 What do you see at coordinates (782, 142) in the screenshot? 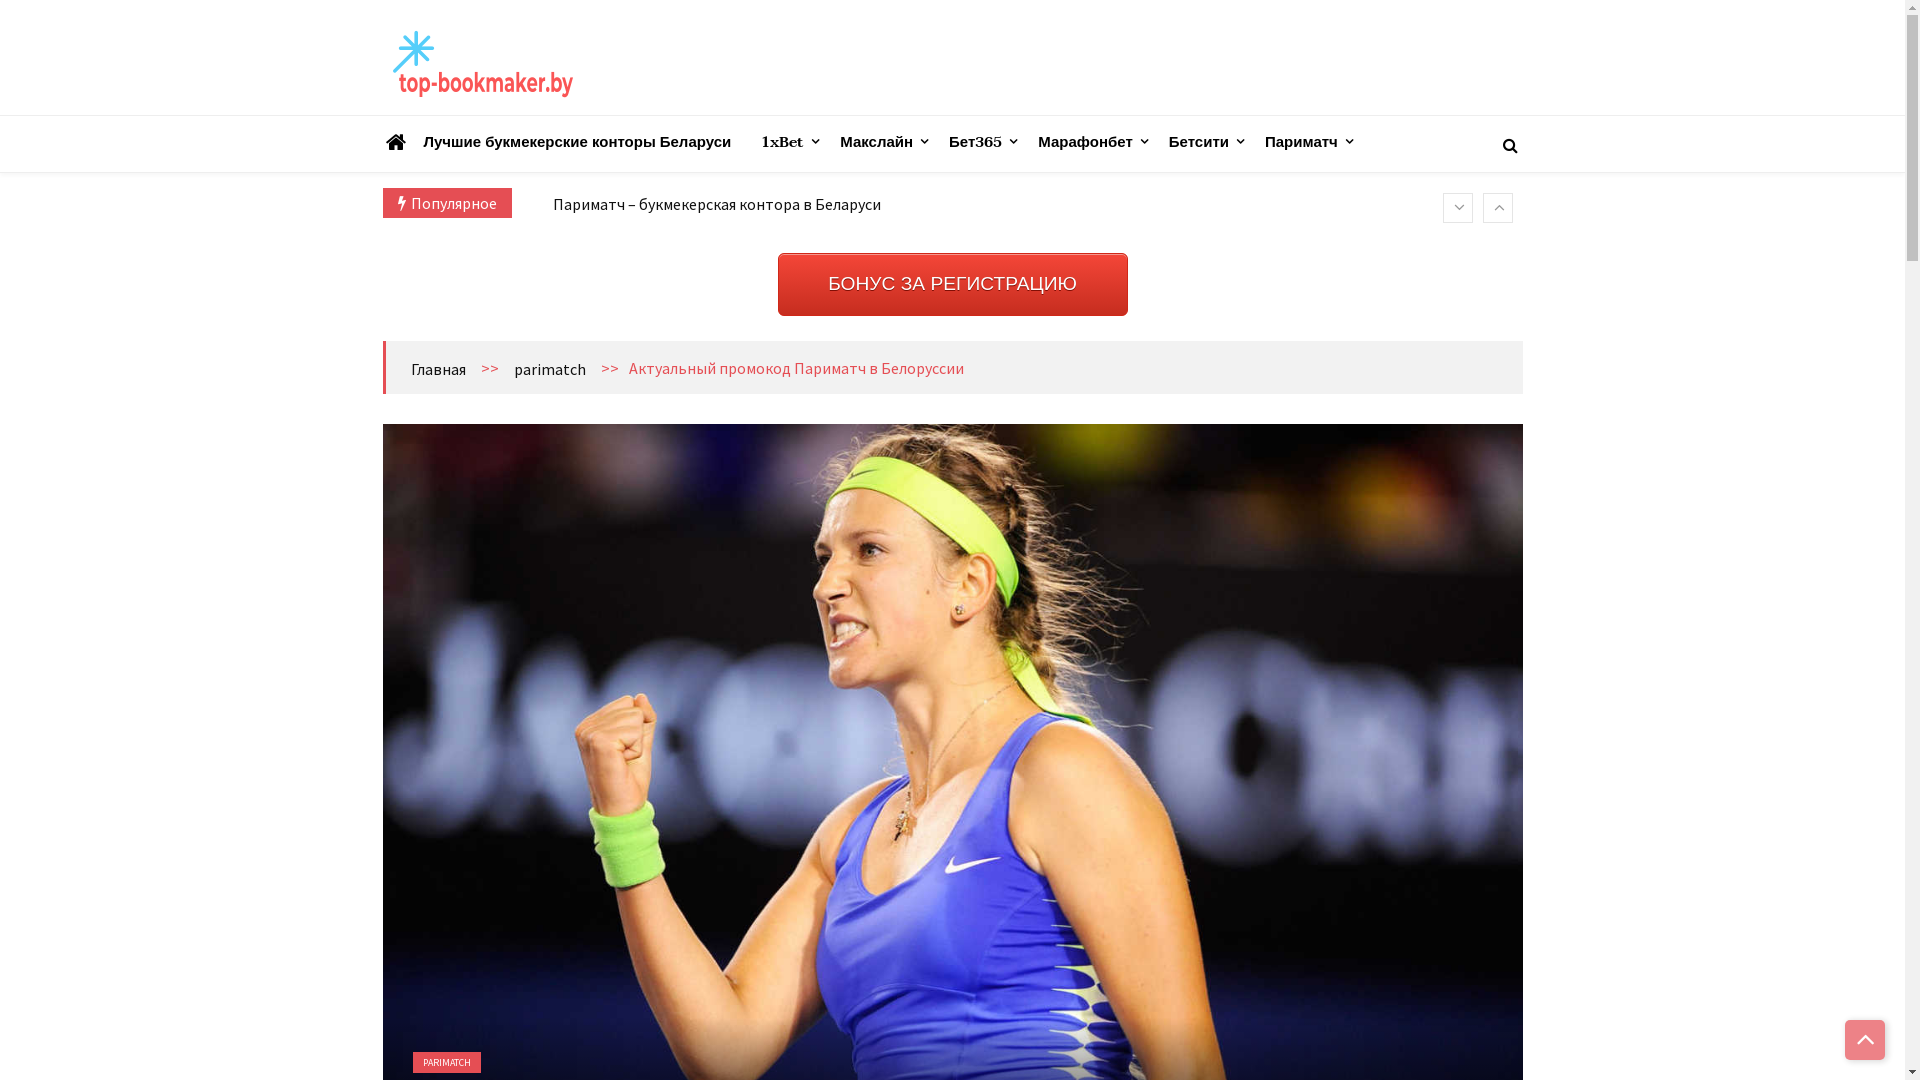
I see `1xBet` at bounding box center [782, 142].